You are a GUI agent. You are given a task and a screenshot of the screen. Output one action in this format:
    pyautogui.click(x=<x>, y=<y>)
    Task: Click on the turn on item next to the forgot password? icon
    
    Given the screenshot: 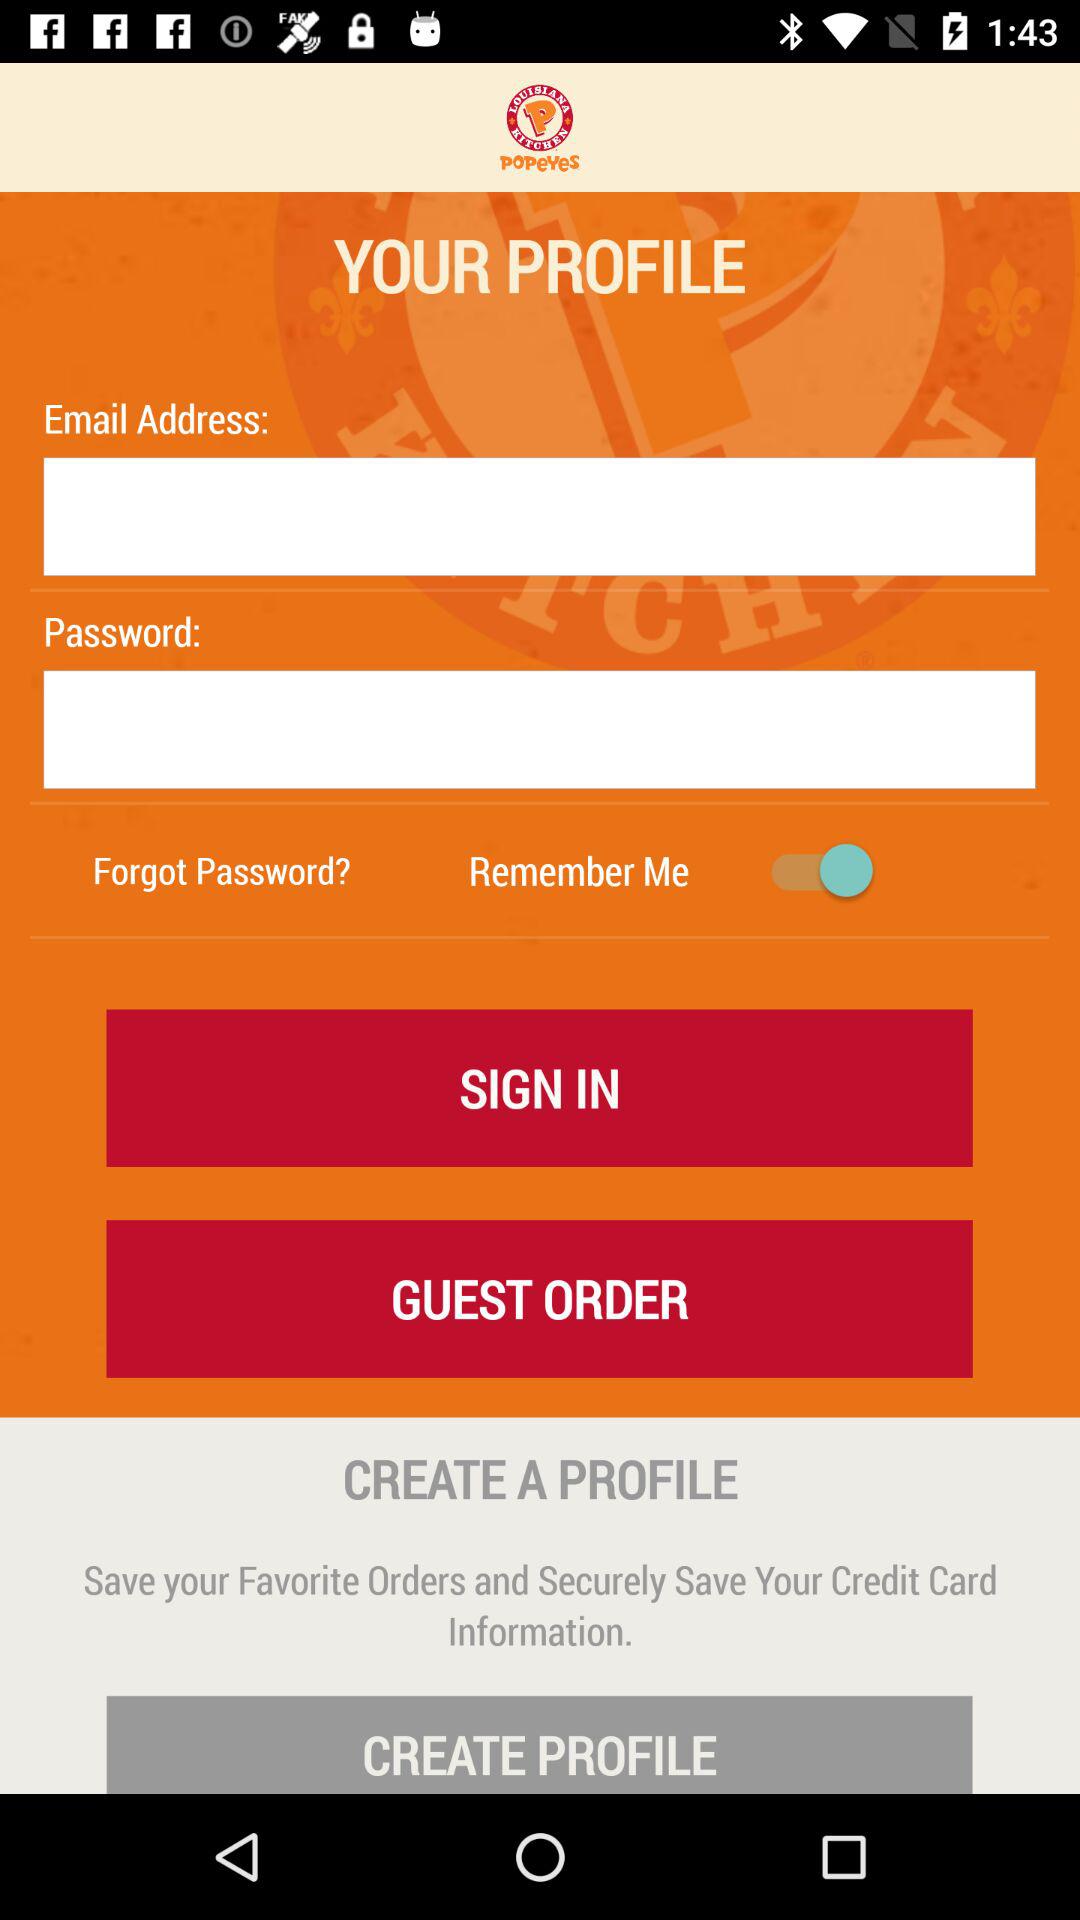 What is the action you would take?
    pyautogui.click(x=578, y=870)
    